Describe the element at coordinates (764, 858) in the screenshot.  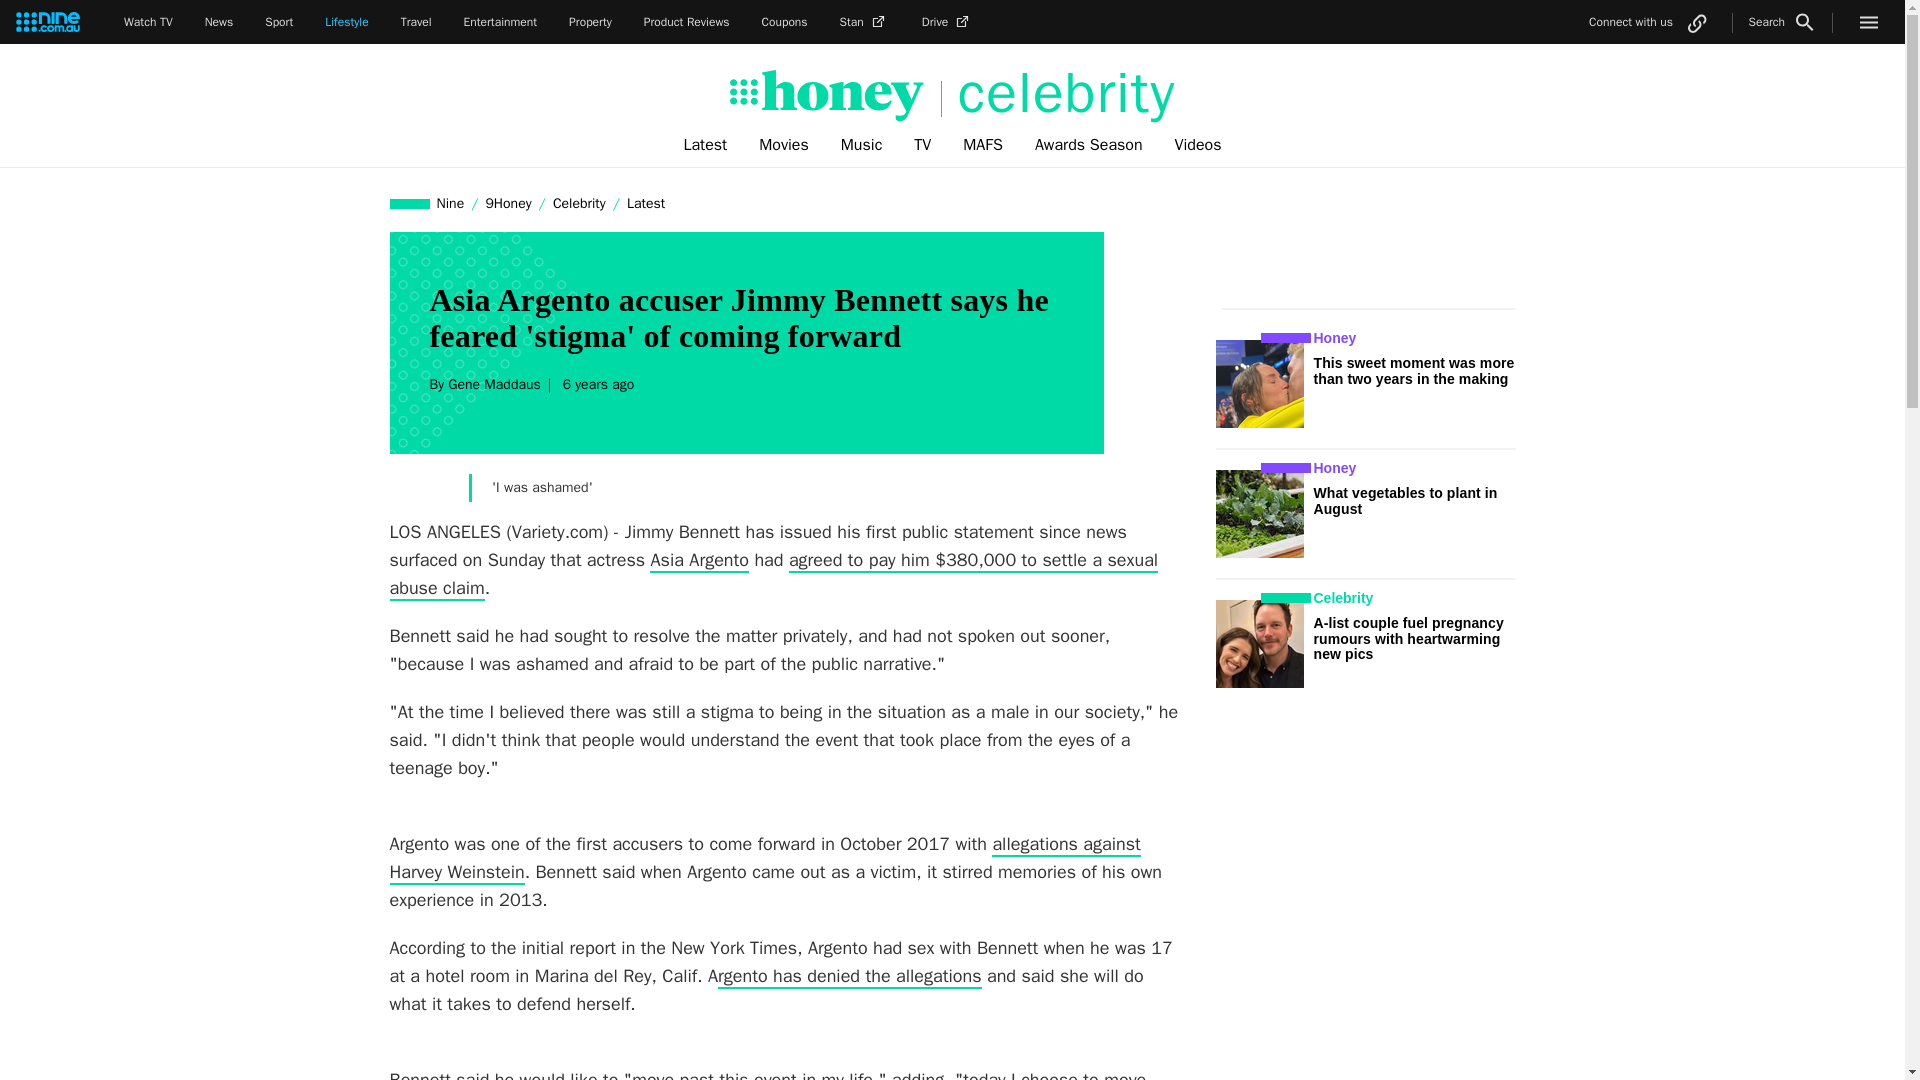
I see `allegations against Harvey Weinstein` at that location.